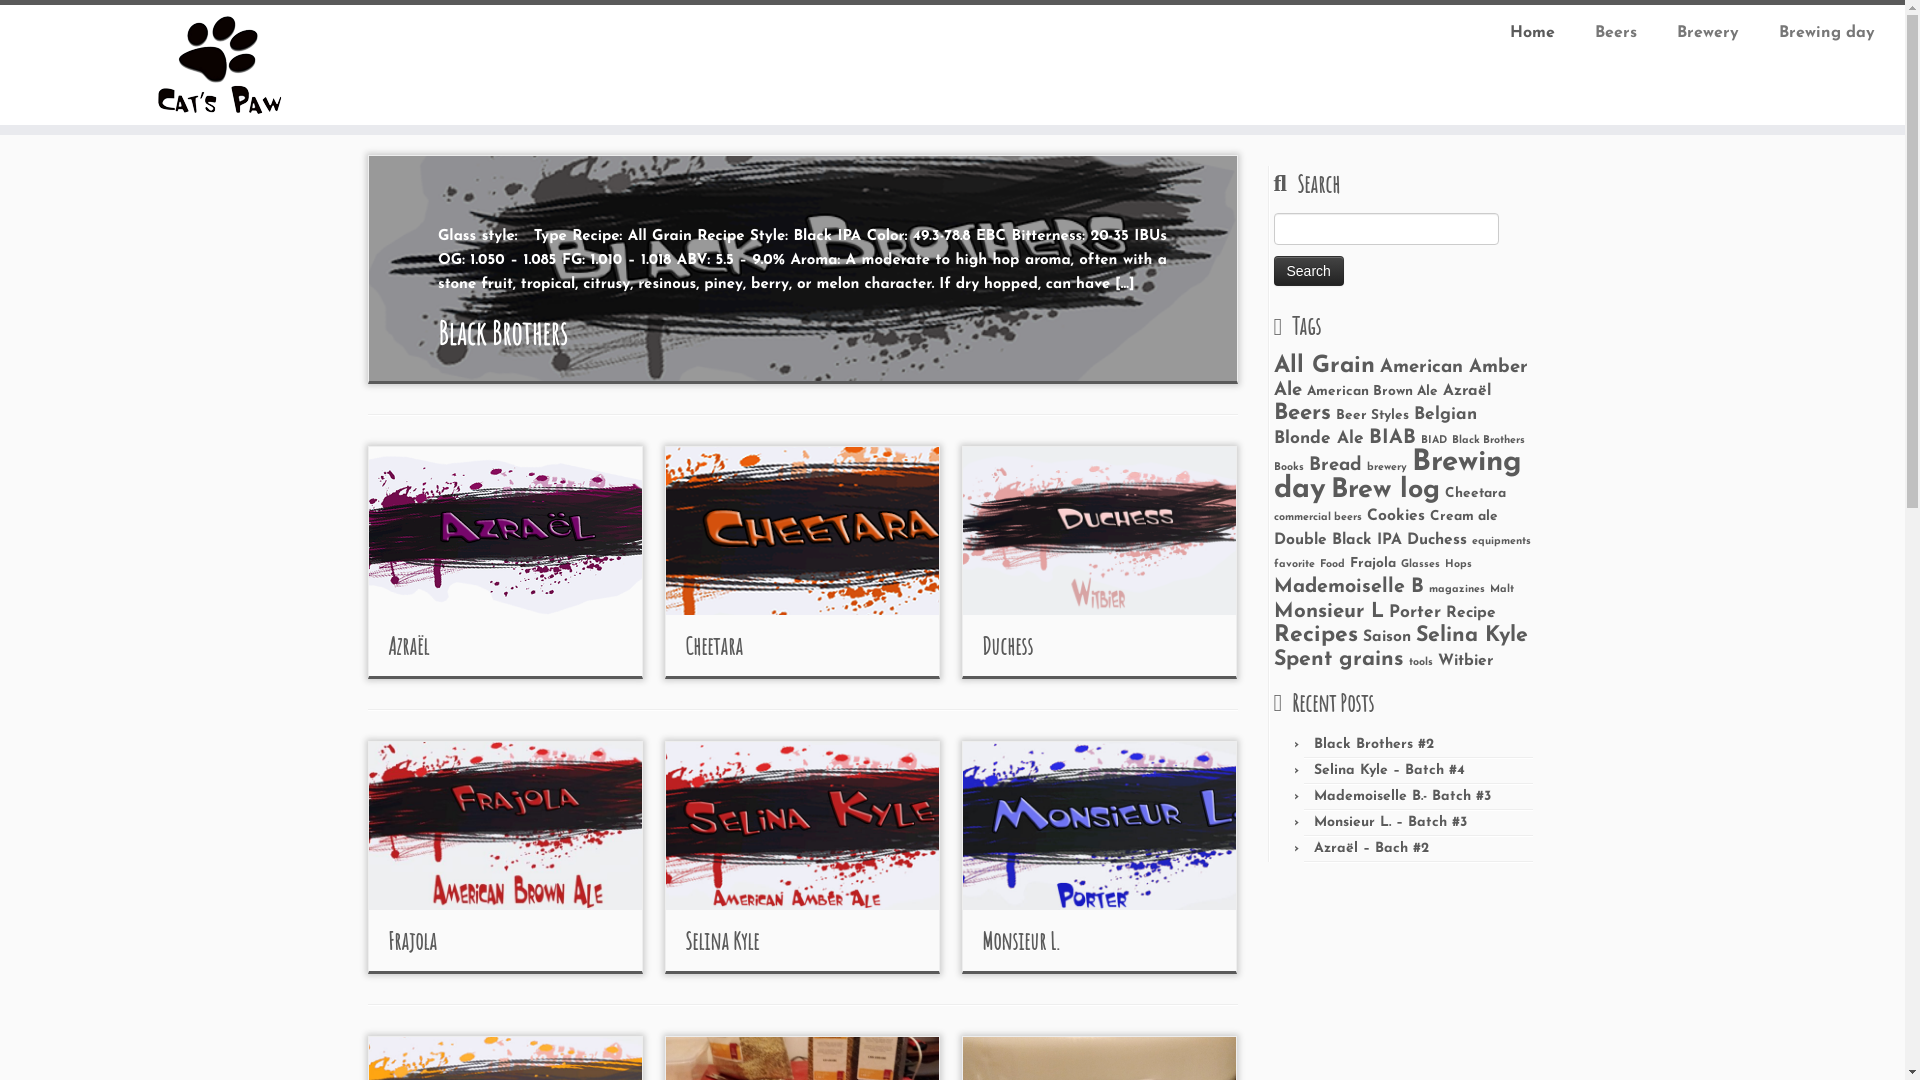 Image resolution: width=1920 pixels, height=1080 pixels. Describe the element at coordinates (1456, 590) in the screenshot. I see `magazines` at that location.